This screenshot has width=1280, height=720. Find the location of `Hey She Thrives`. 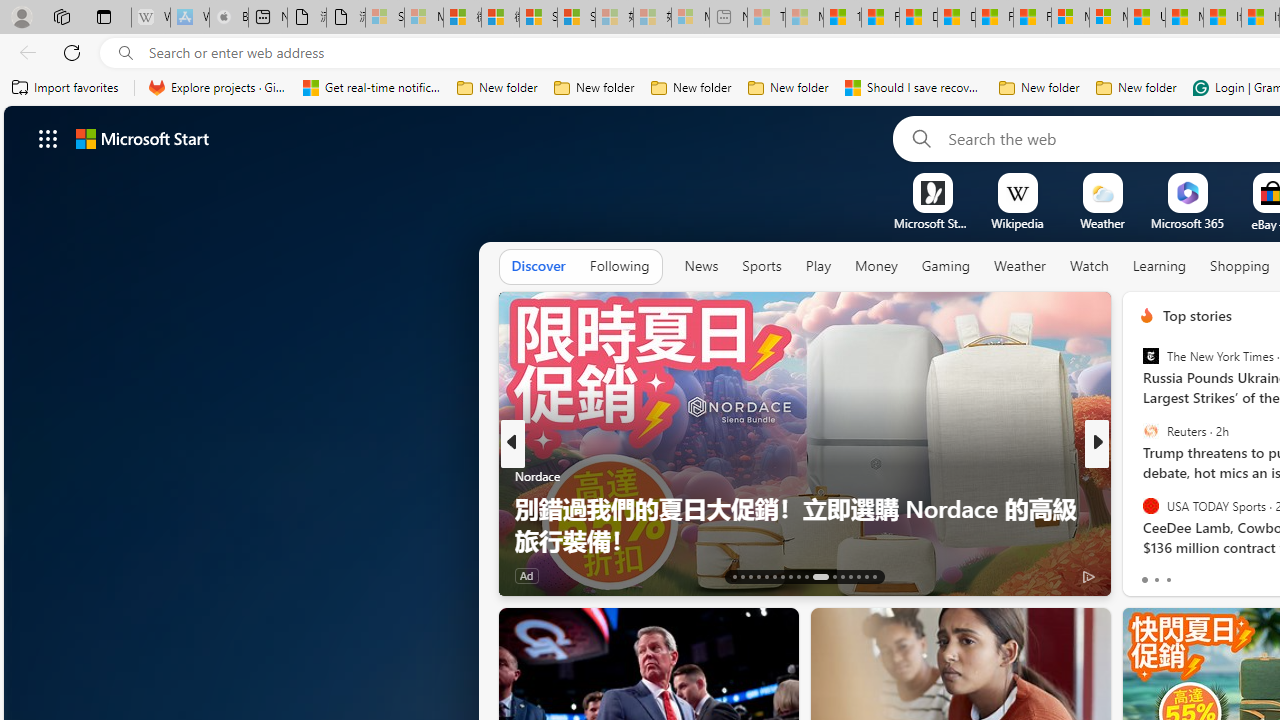

Hey She Thrives is located at coordinates (1138, 508).